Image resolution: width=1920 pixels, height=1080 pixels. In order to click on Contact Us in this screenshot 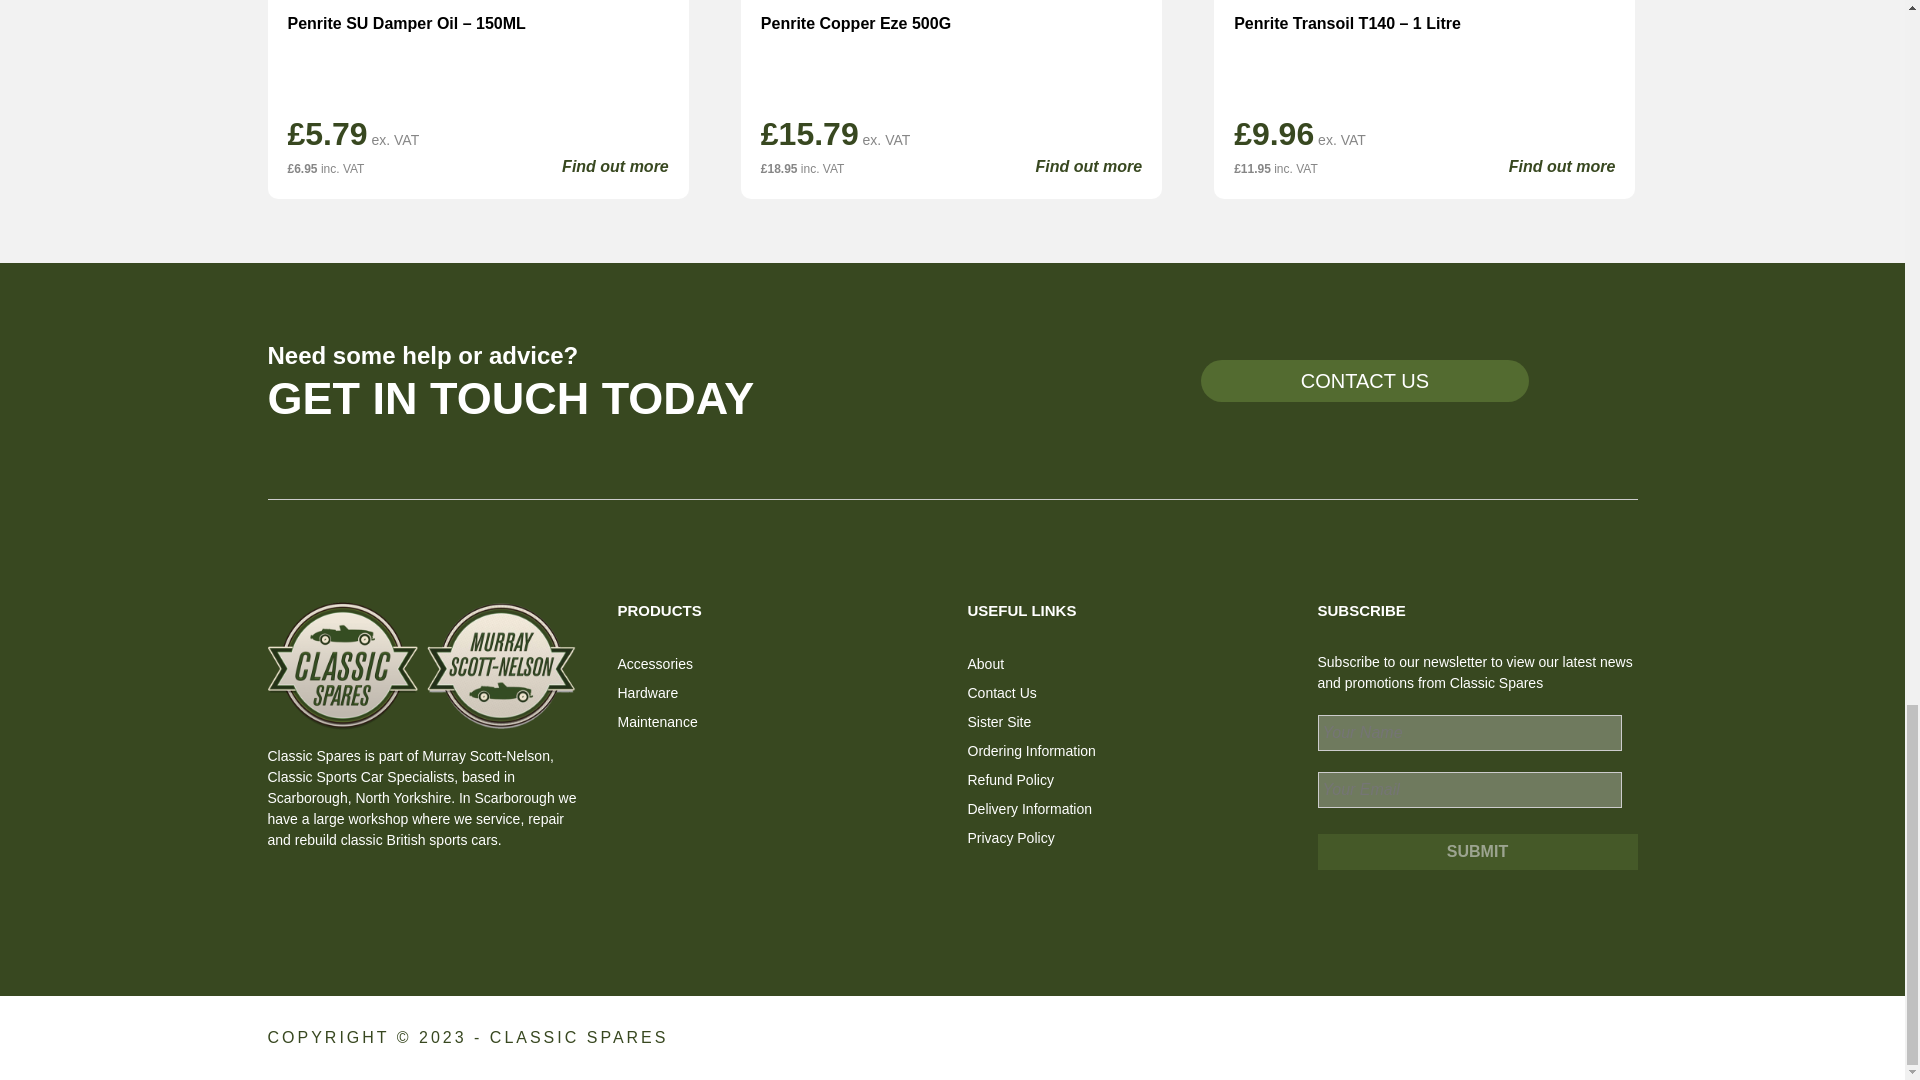, I will do `click(1002, 692)`.